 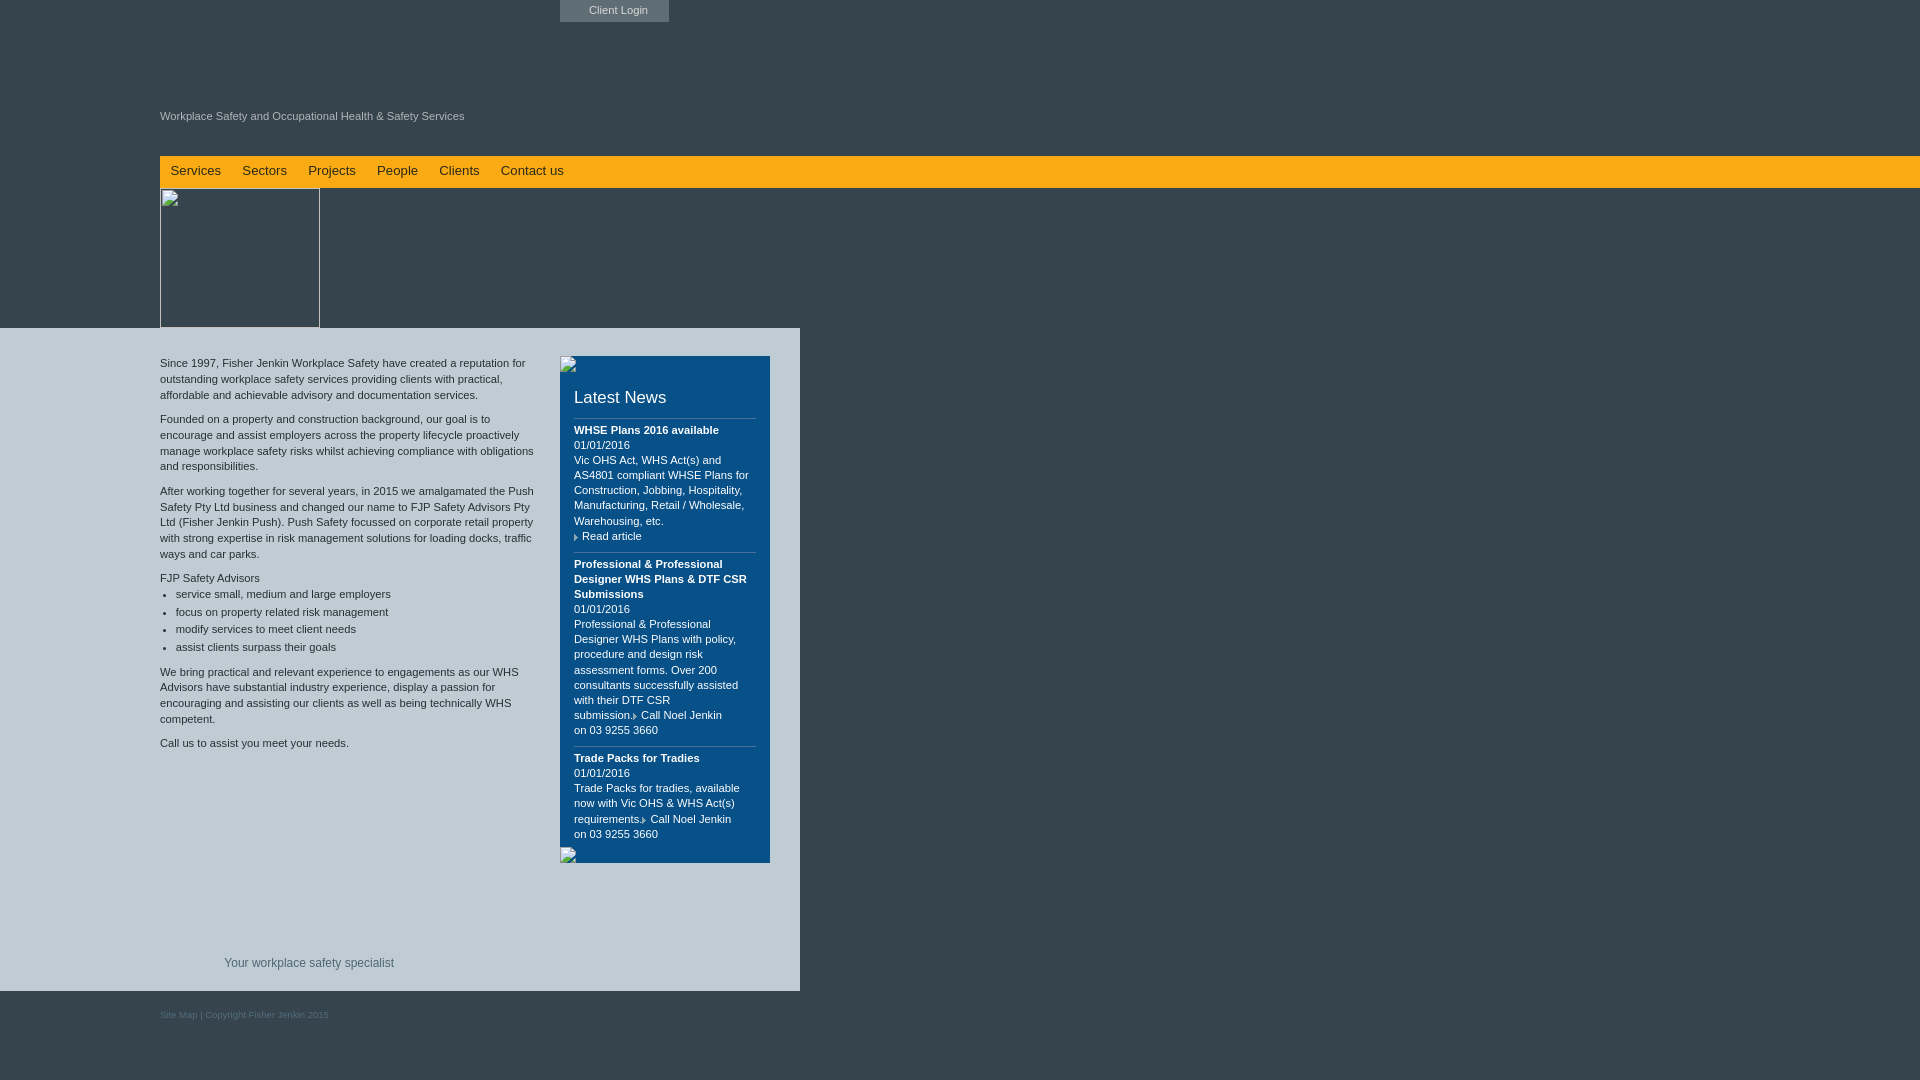 What do you see at coordinates (785, 169) in the screenshot?
I see `Print this page` at bounding box center [785, 169].